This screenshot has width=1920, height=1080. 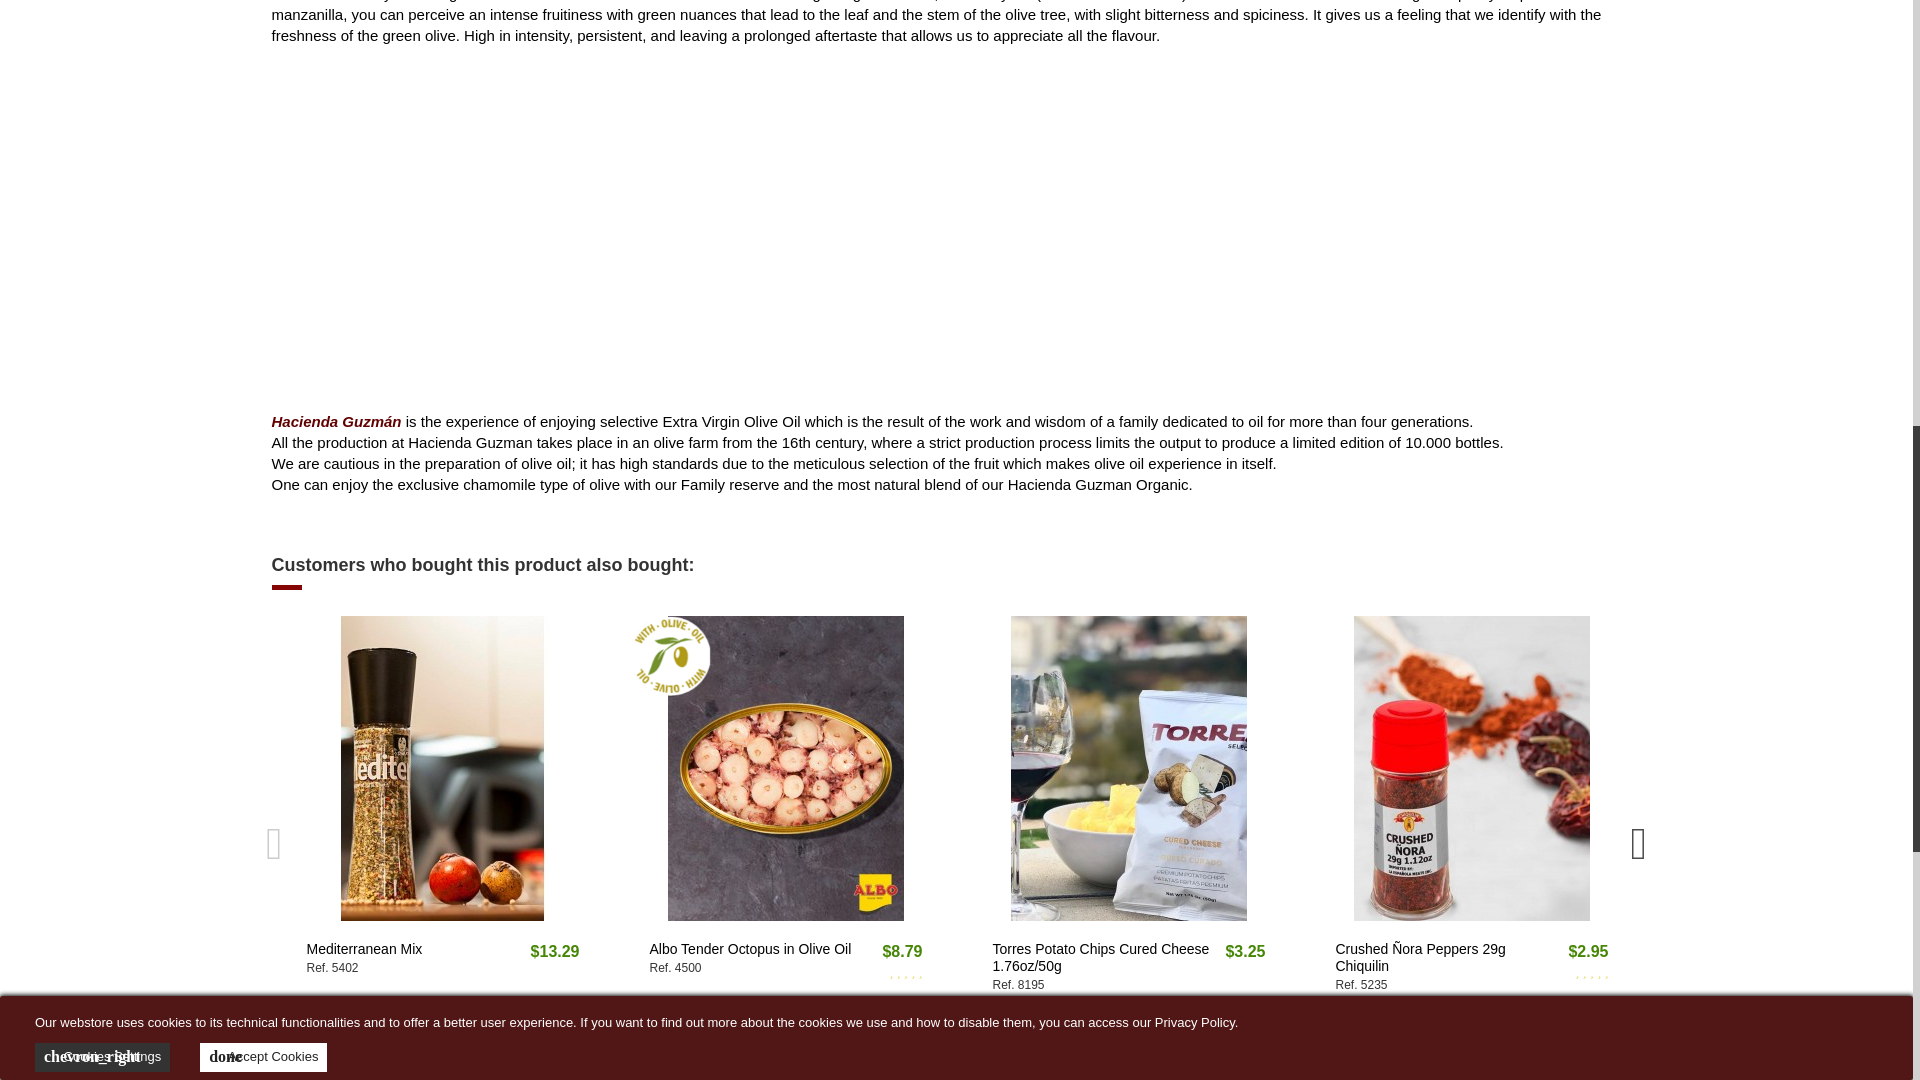 What do you see at coordinates (1396, 1032) in the screenshot?
I see `1` at bounding box center [1396, 1032].